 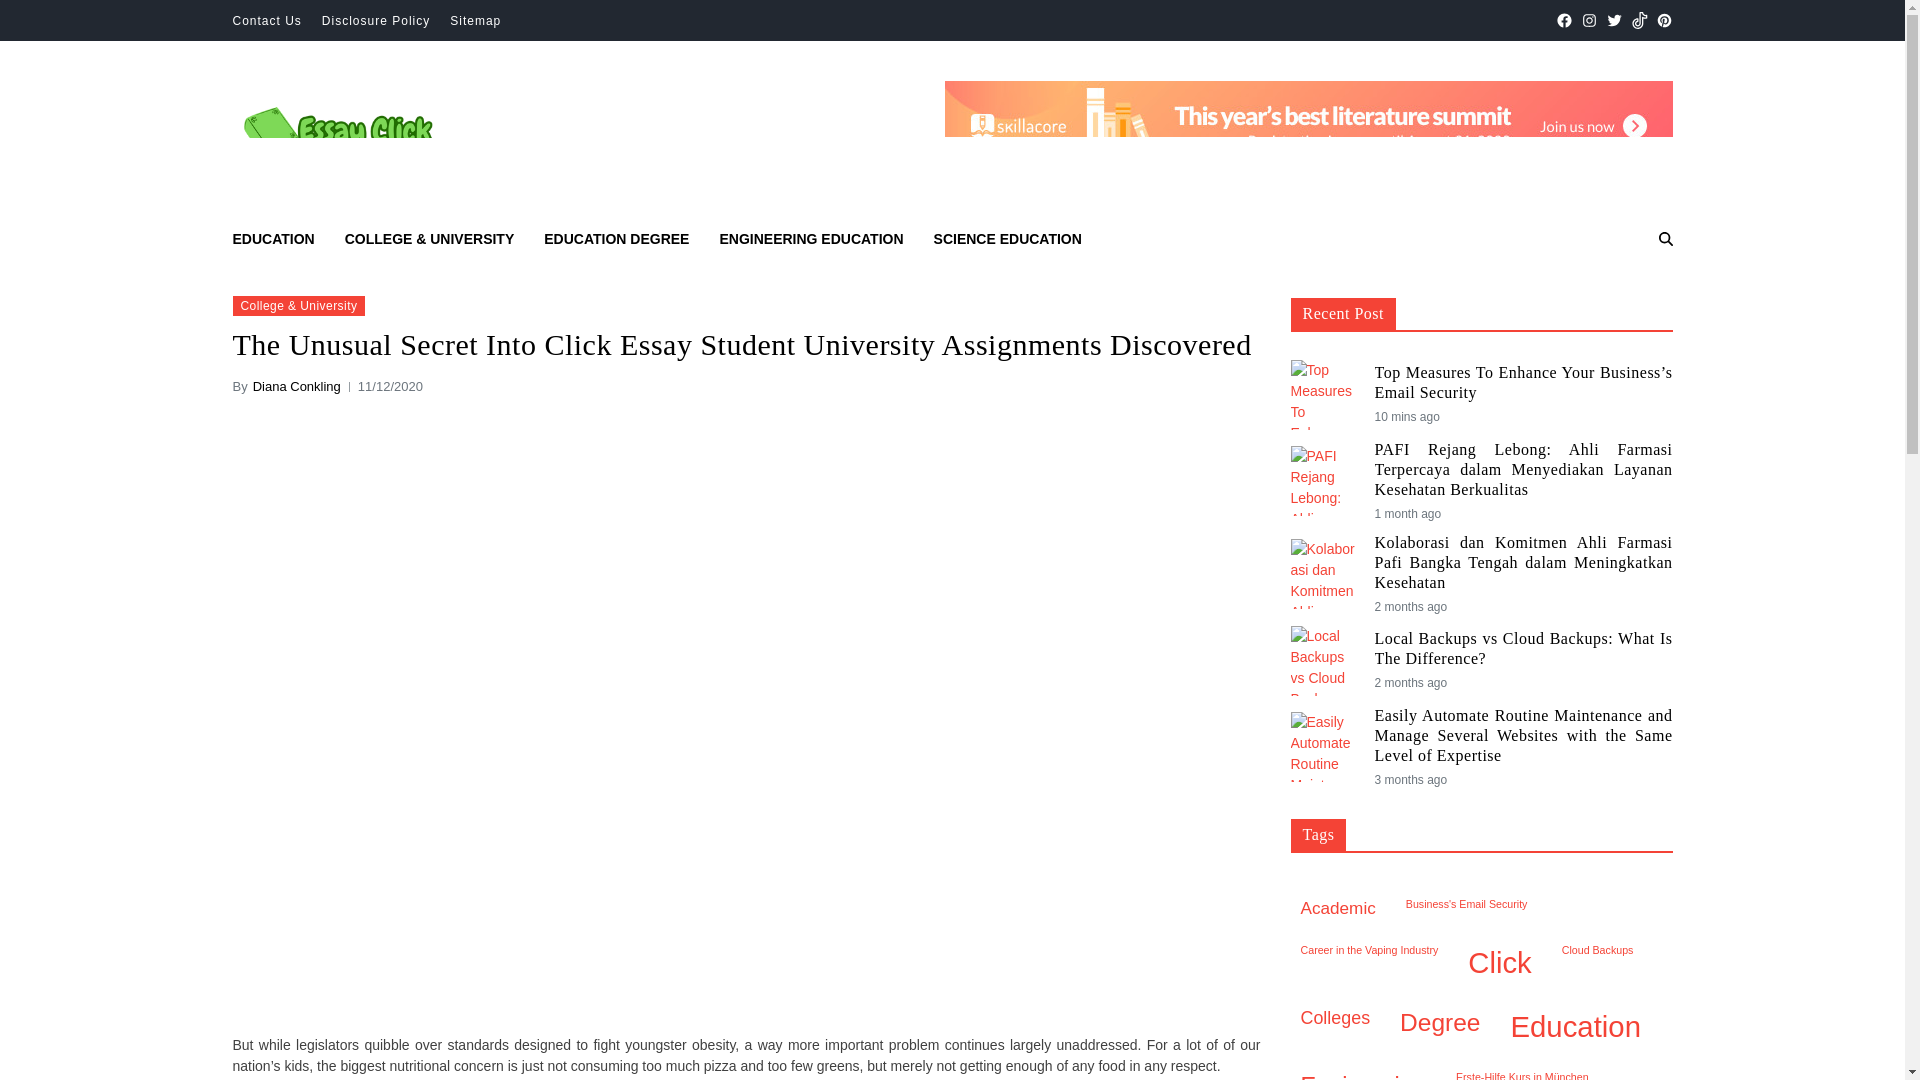 What do you see at coordinates (297, 386) in the screenshot?
I see `Diana Conkling` at bounding box center [297, 386].